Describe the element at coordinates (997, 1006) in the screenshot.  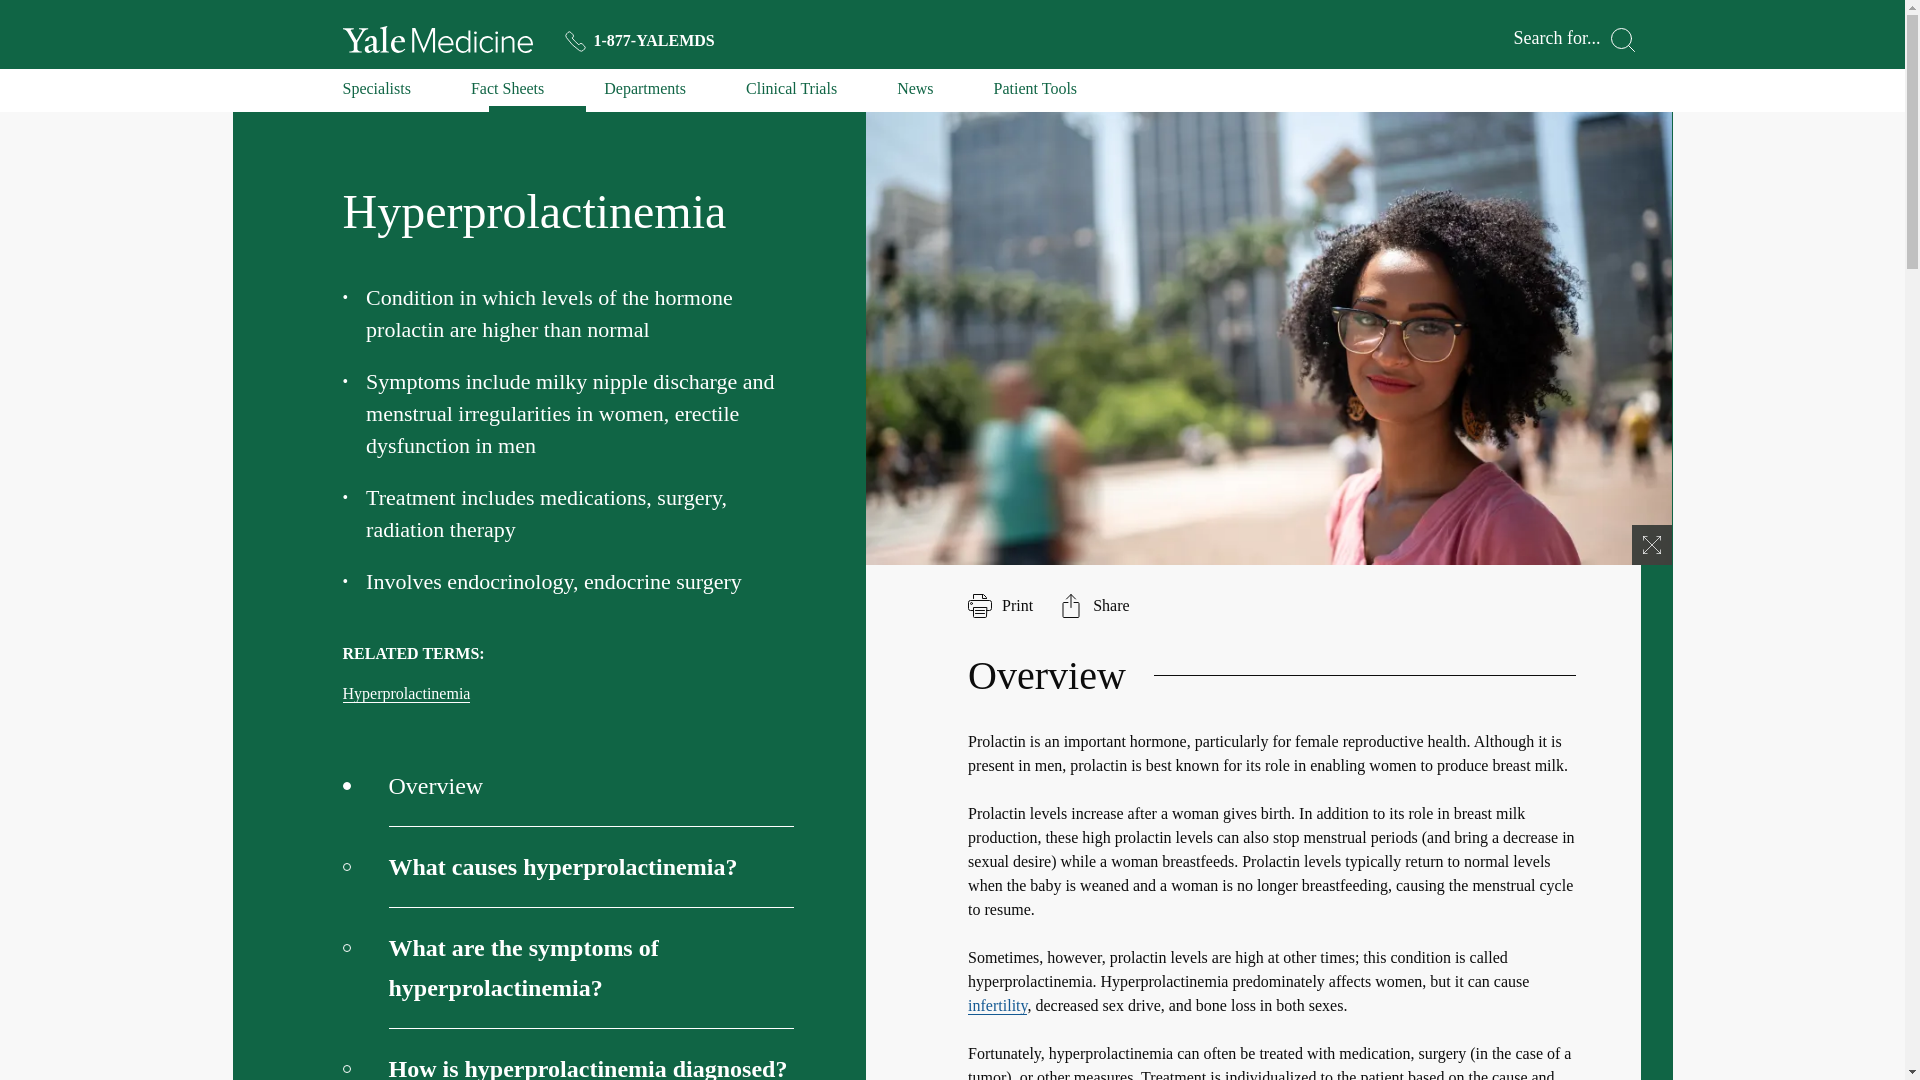
I see `infertility` at that location.